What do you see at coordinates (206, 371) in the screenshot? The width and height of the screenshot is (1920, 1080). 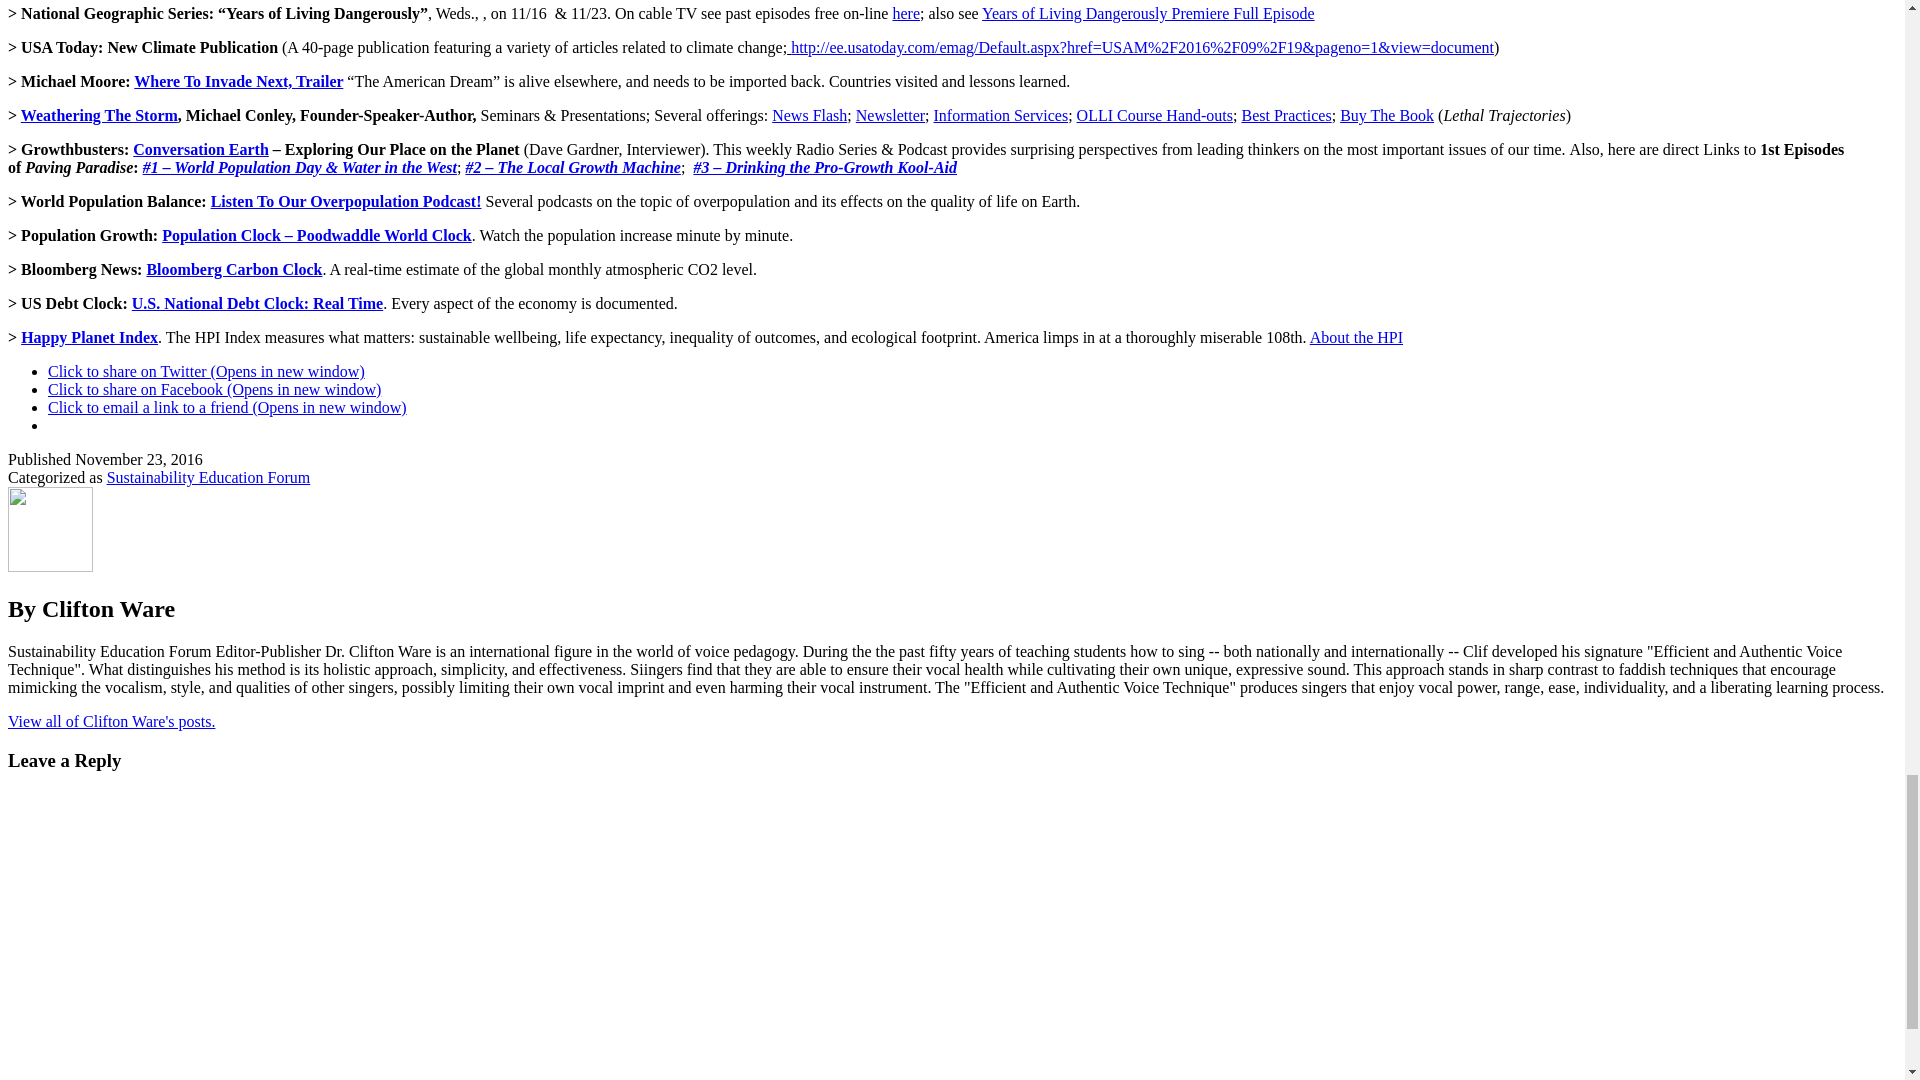 I see `Click to share on Twitter` at bounding box center [206, 371].